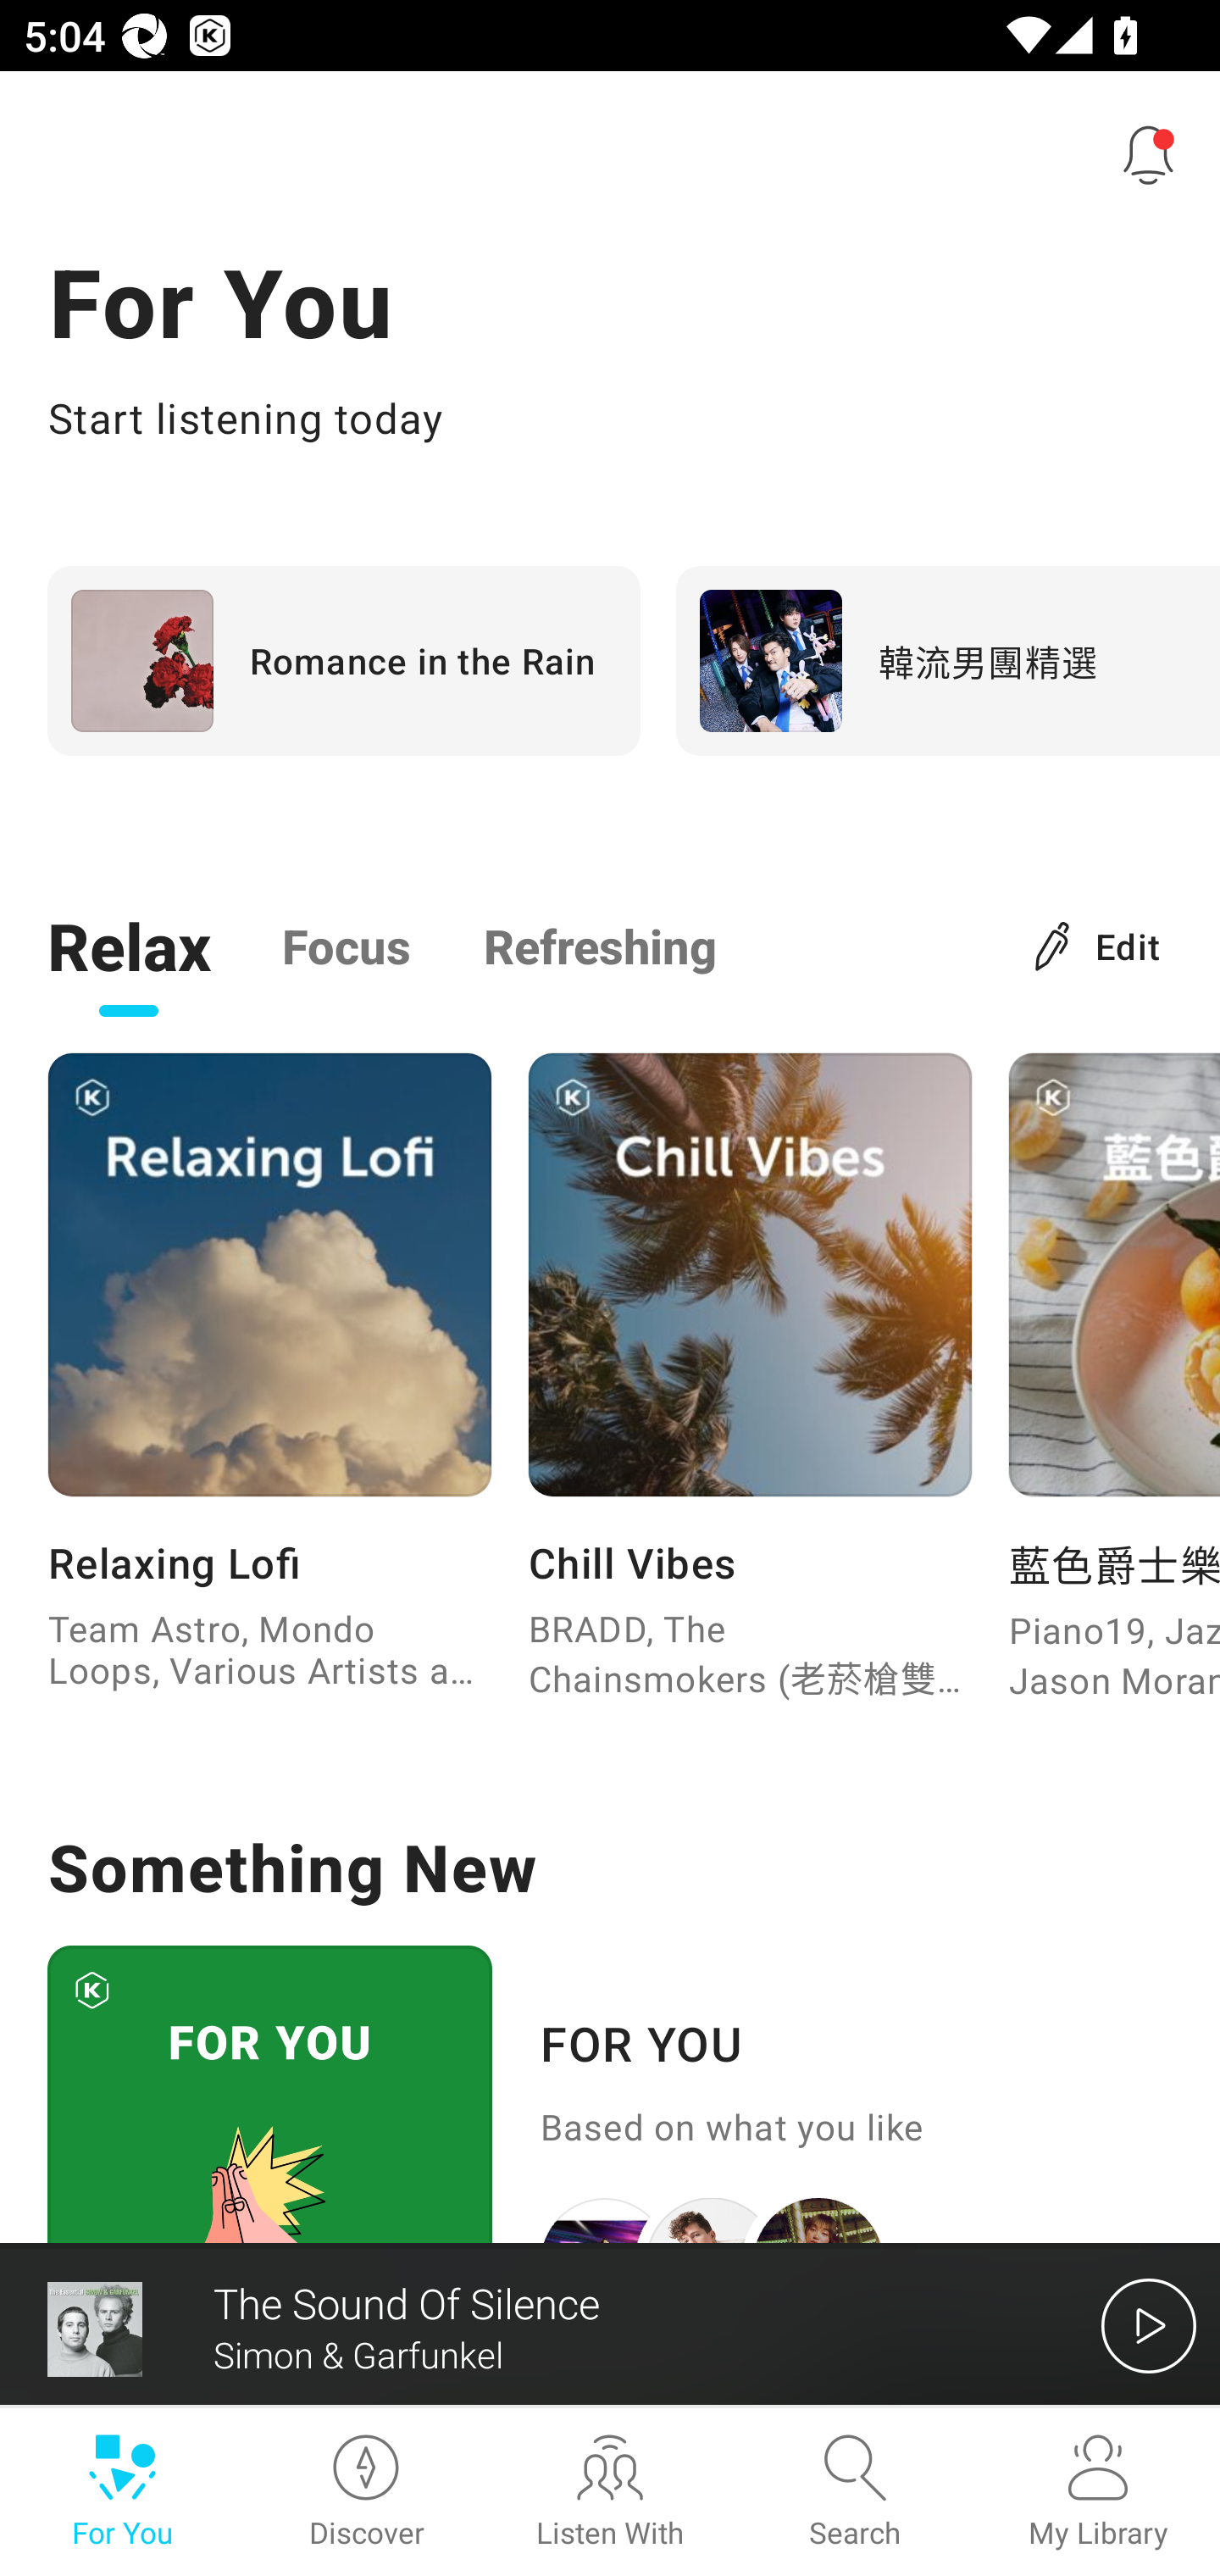  I want to click on My Library, so click(1098, 2492).